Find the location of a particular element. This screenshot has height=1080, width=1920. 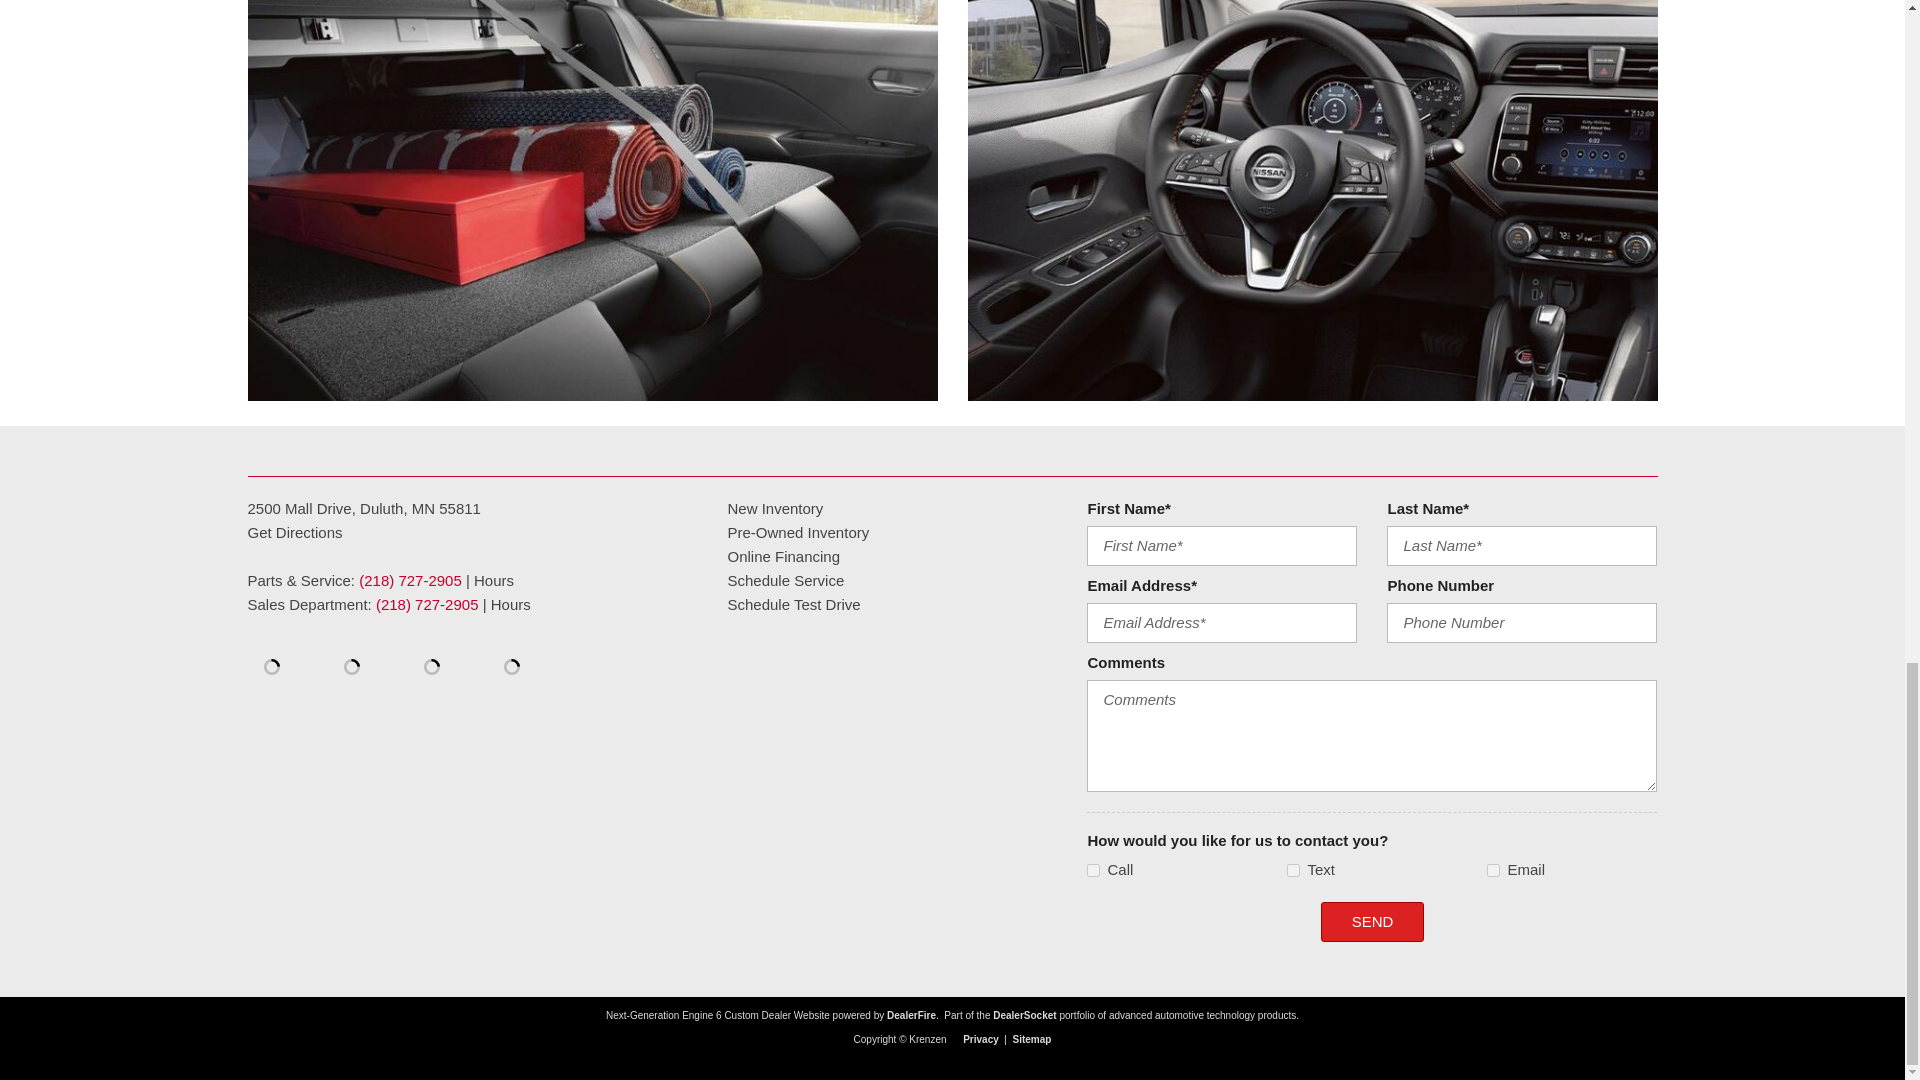

Call is located at coordinates (1093, 870).